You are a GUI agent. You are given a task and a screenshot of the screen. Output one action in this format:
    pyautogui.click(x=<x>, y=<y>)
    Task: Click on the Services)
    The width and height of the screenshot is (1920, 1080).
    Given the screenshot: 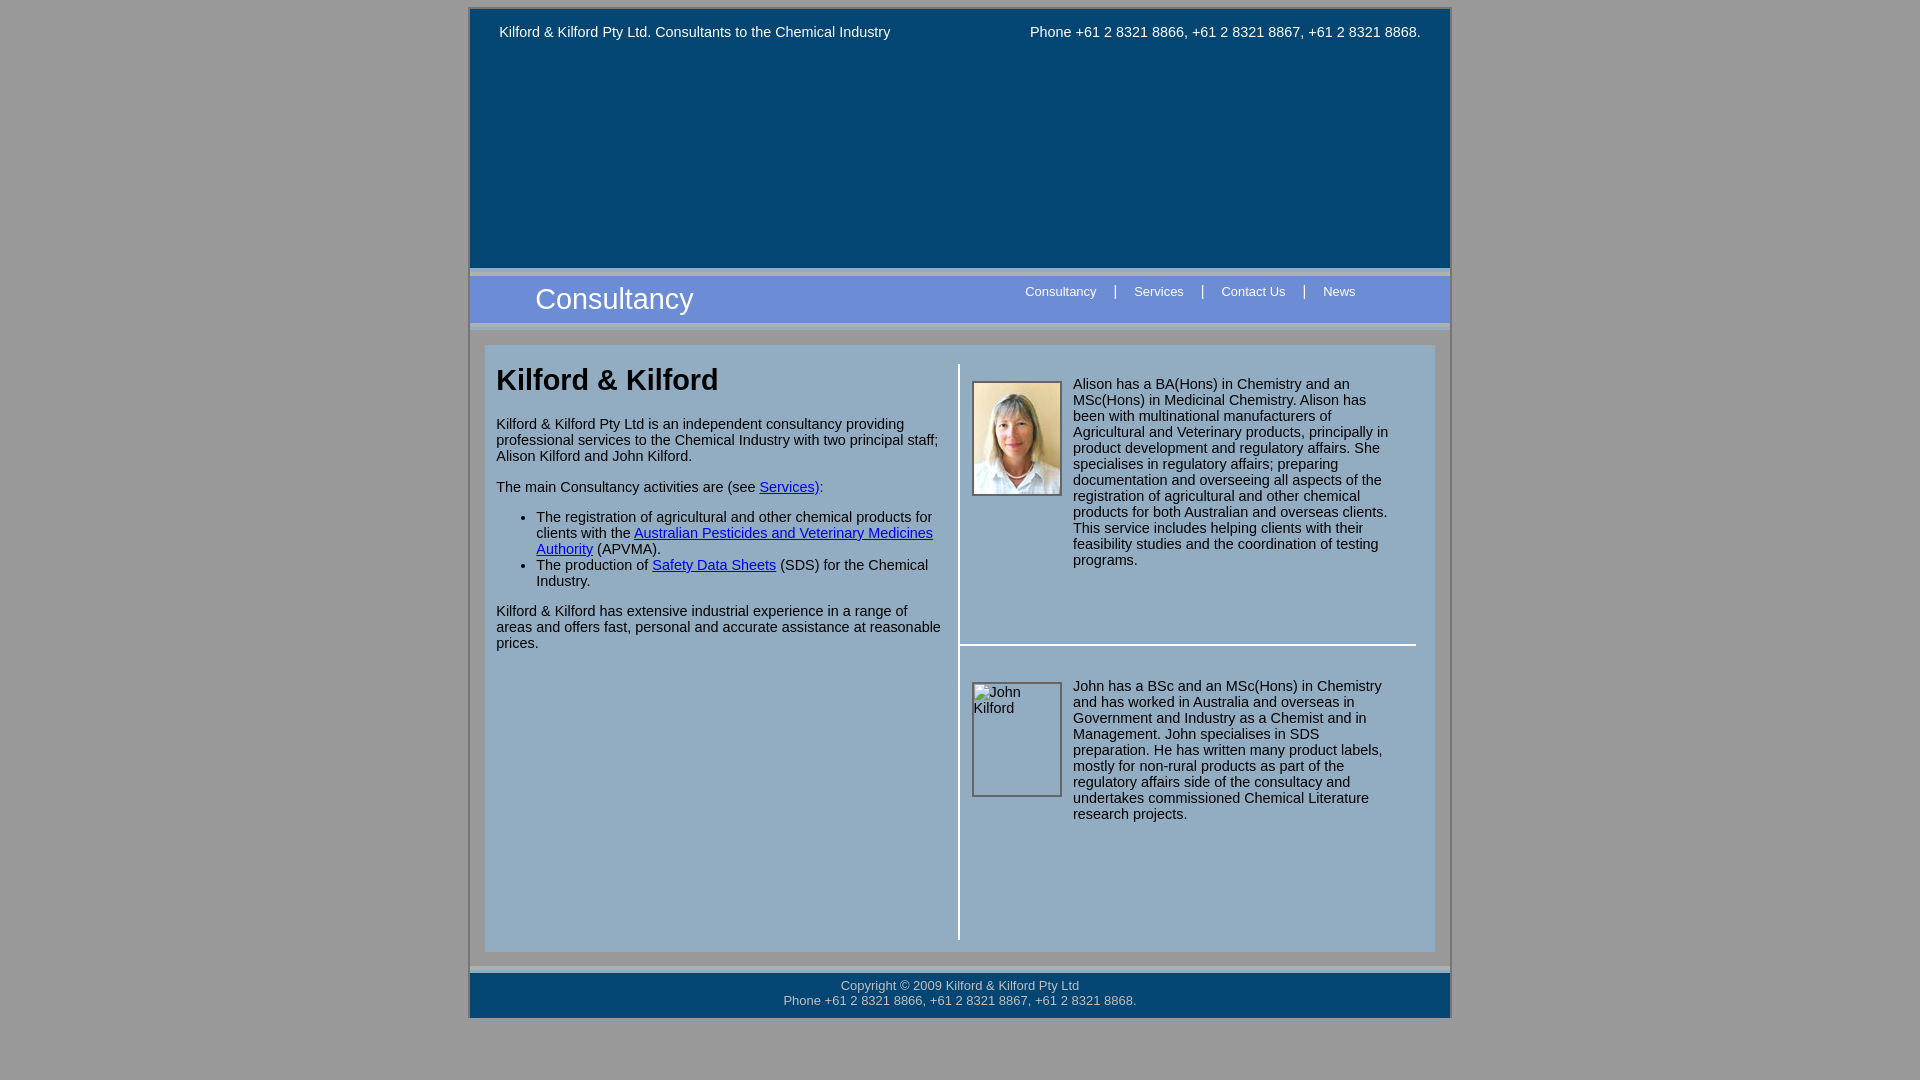 What is the action you would take?
    pyautogui.click(x=789, y=487)
    